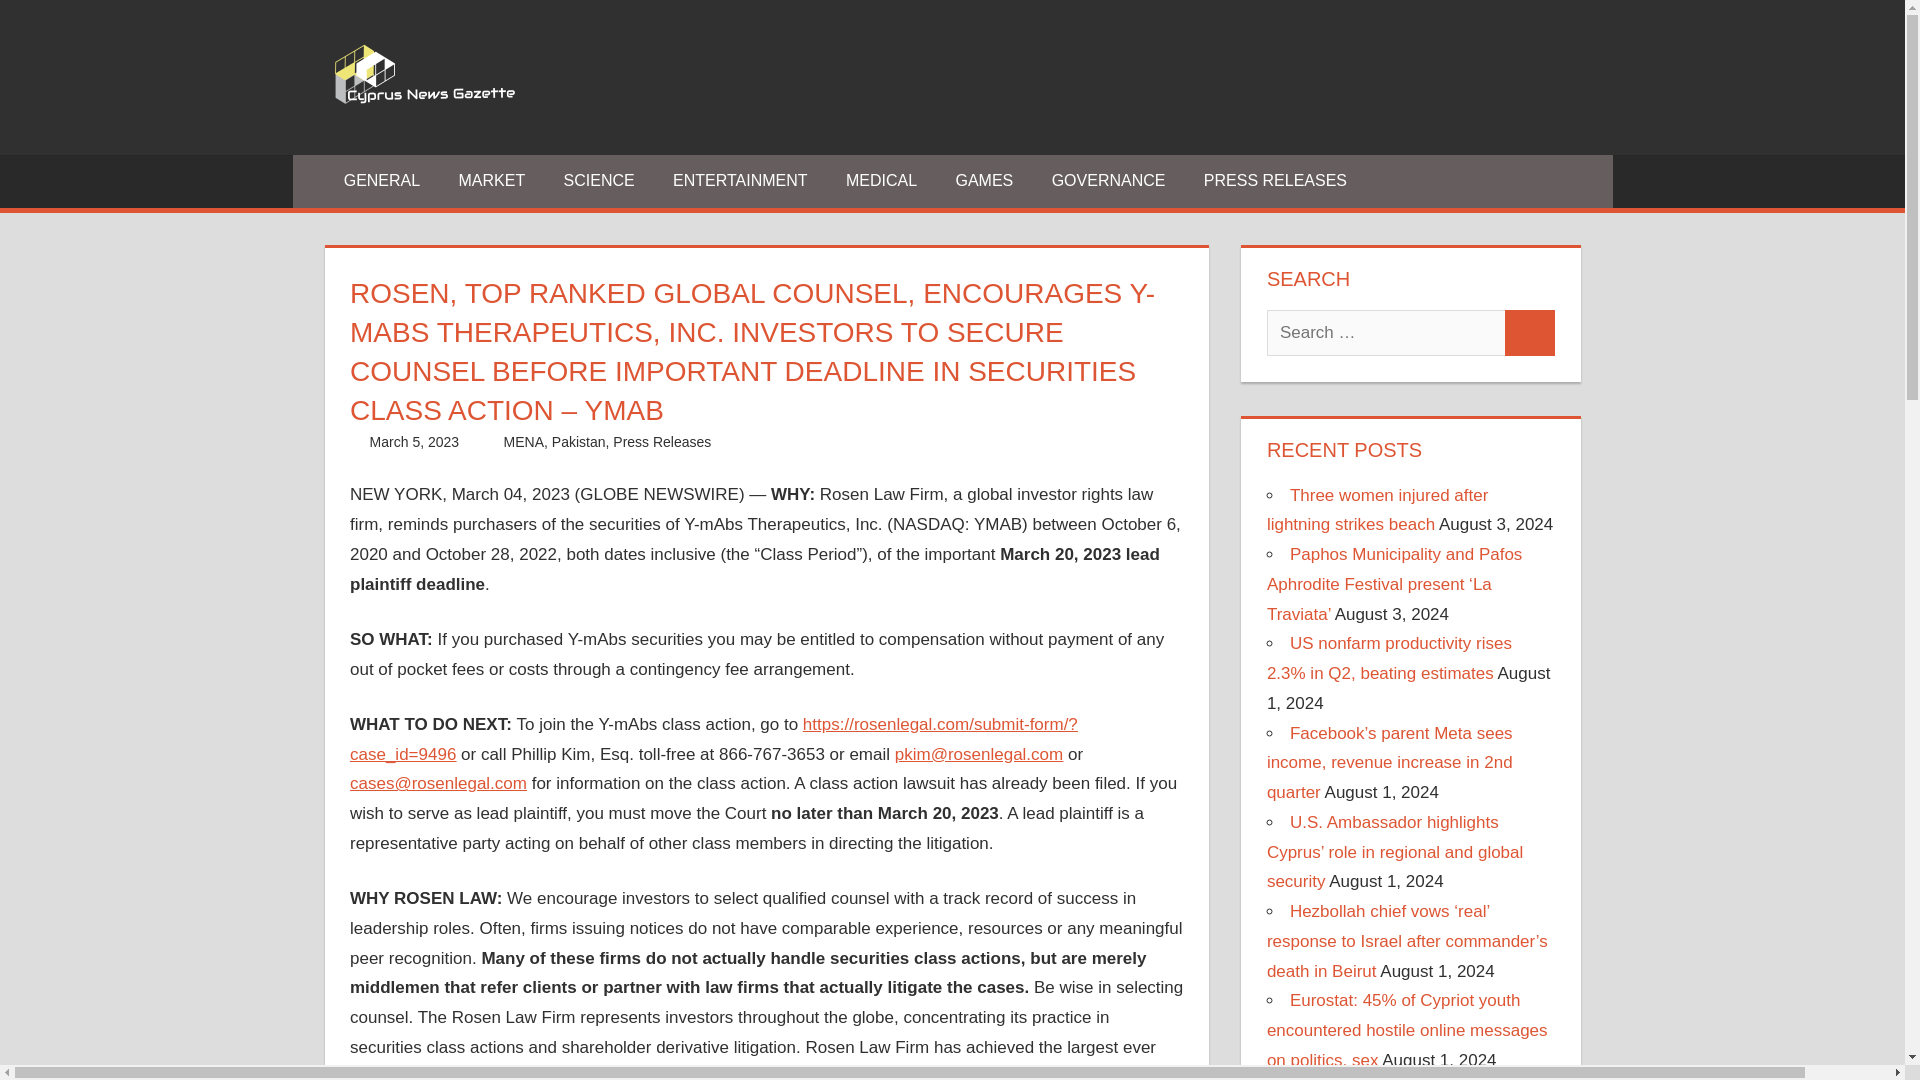  Describe the element at coordinates (579, 442) in the screenshot. I see `Pakistan` at that location.